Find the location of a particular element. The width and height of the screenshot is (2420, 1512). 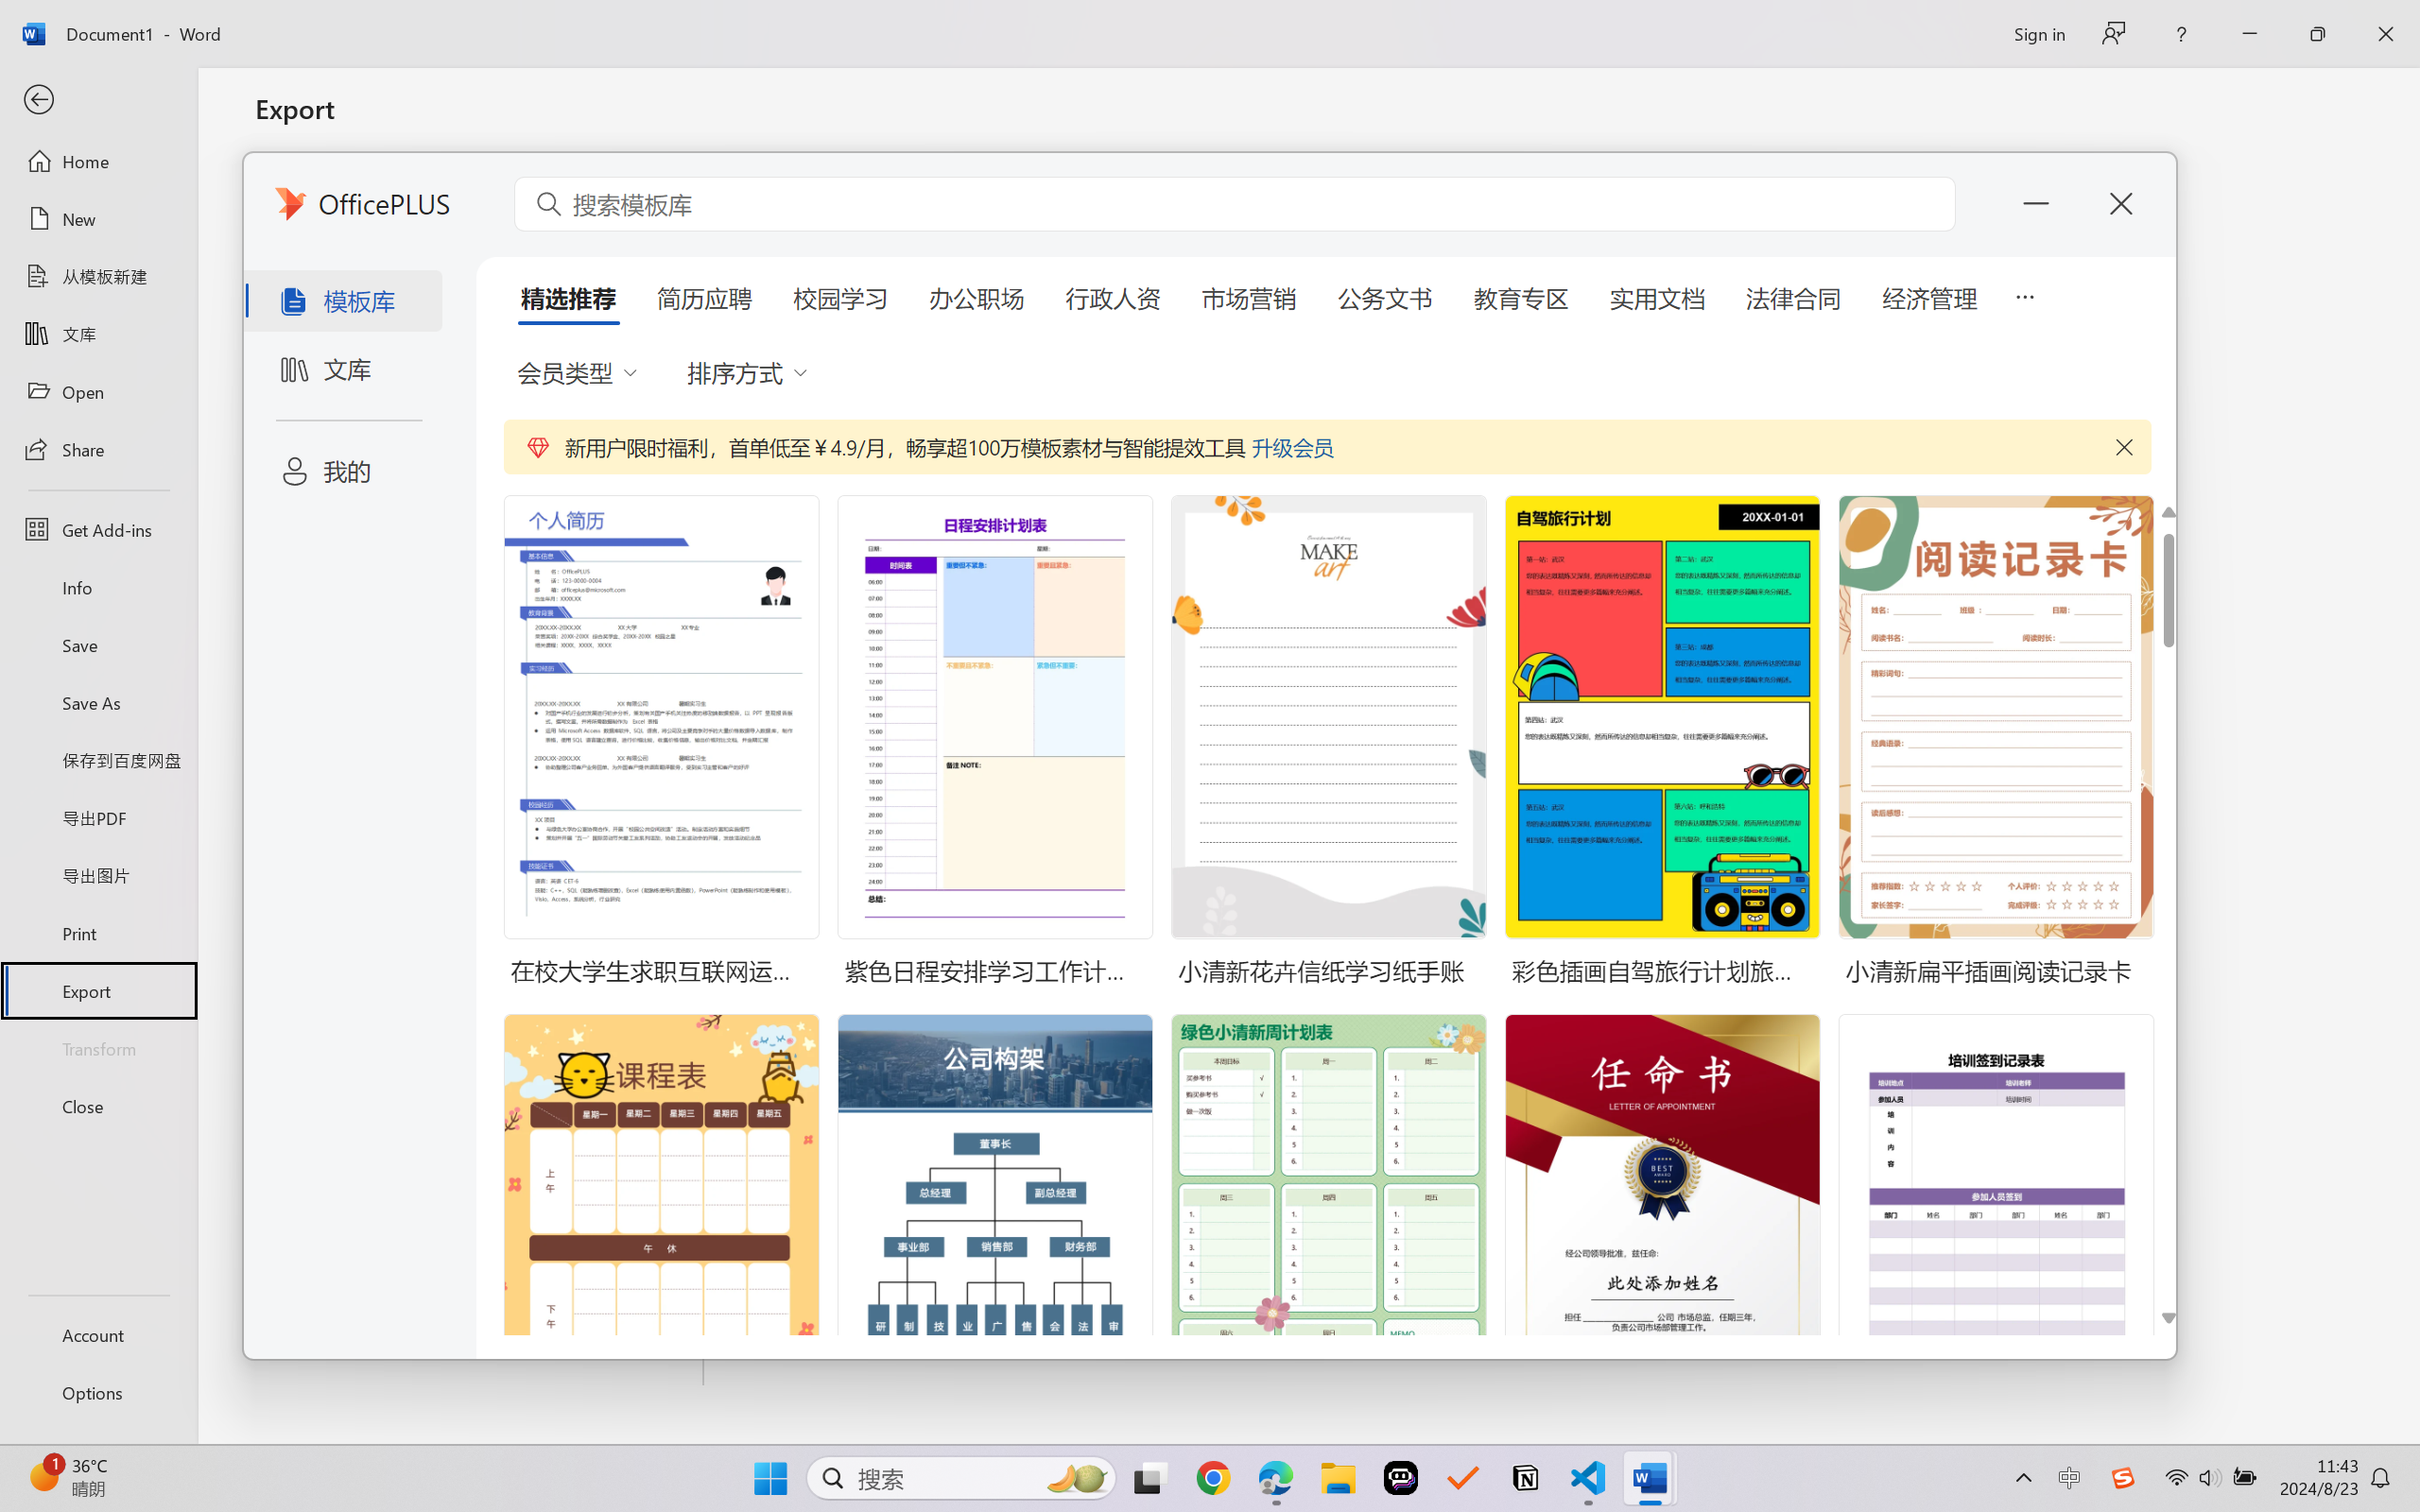

Save As is located at coordinates (98, 703).